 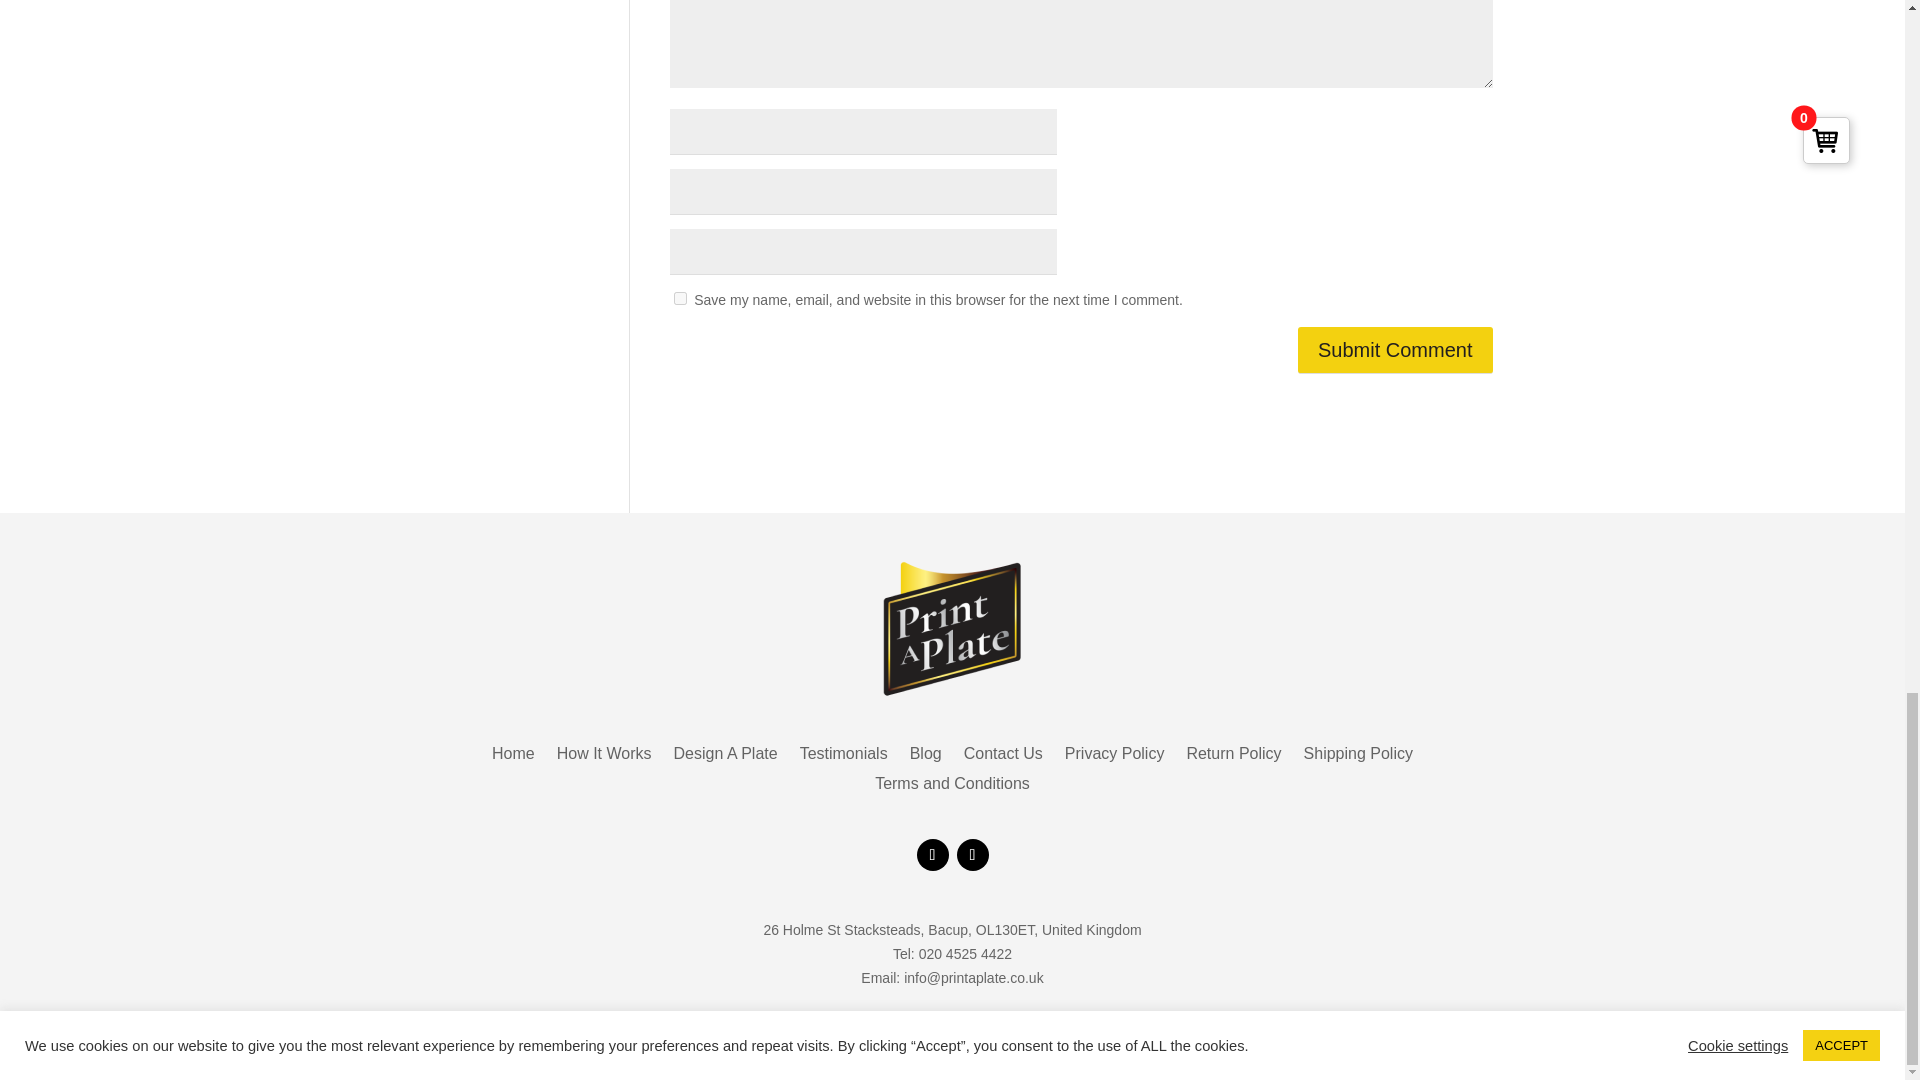 I want to click on Submit Comment, so click(x=1395, y=350).